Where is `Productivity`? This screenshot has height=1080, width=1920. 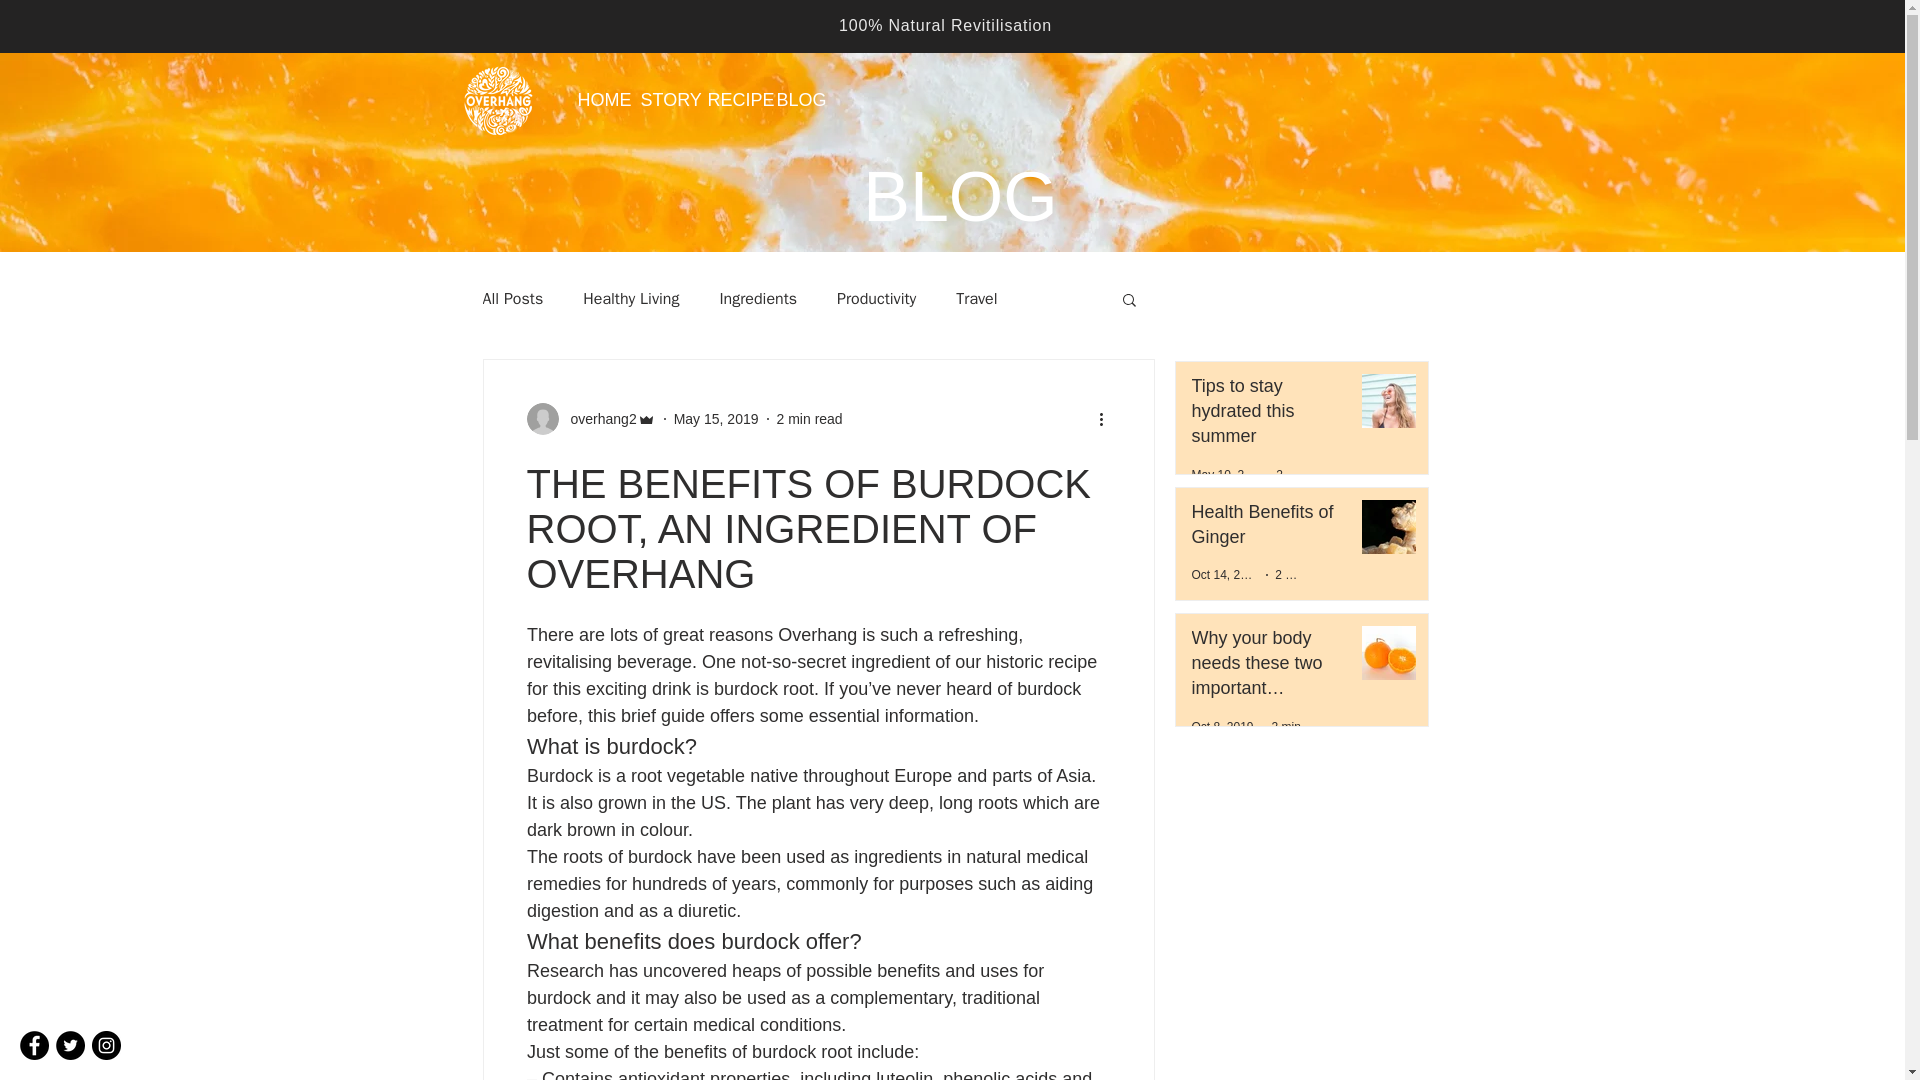 Productivity is located at coordinates (876, 298).